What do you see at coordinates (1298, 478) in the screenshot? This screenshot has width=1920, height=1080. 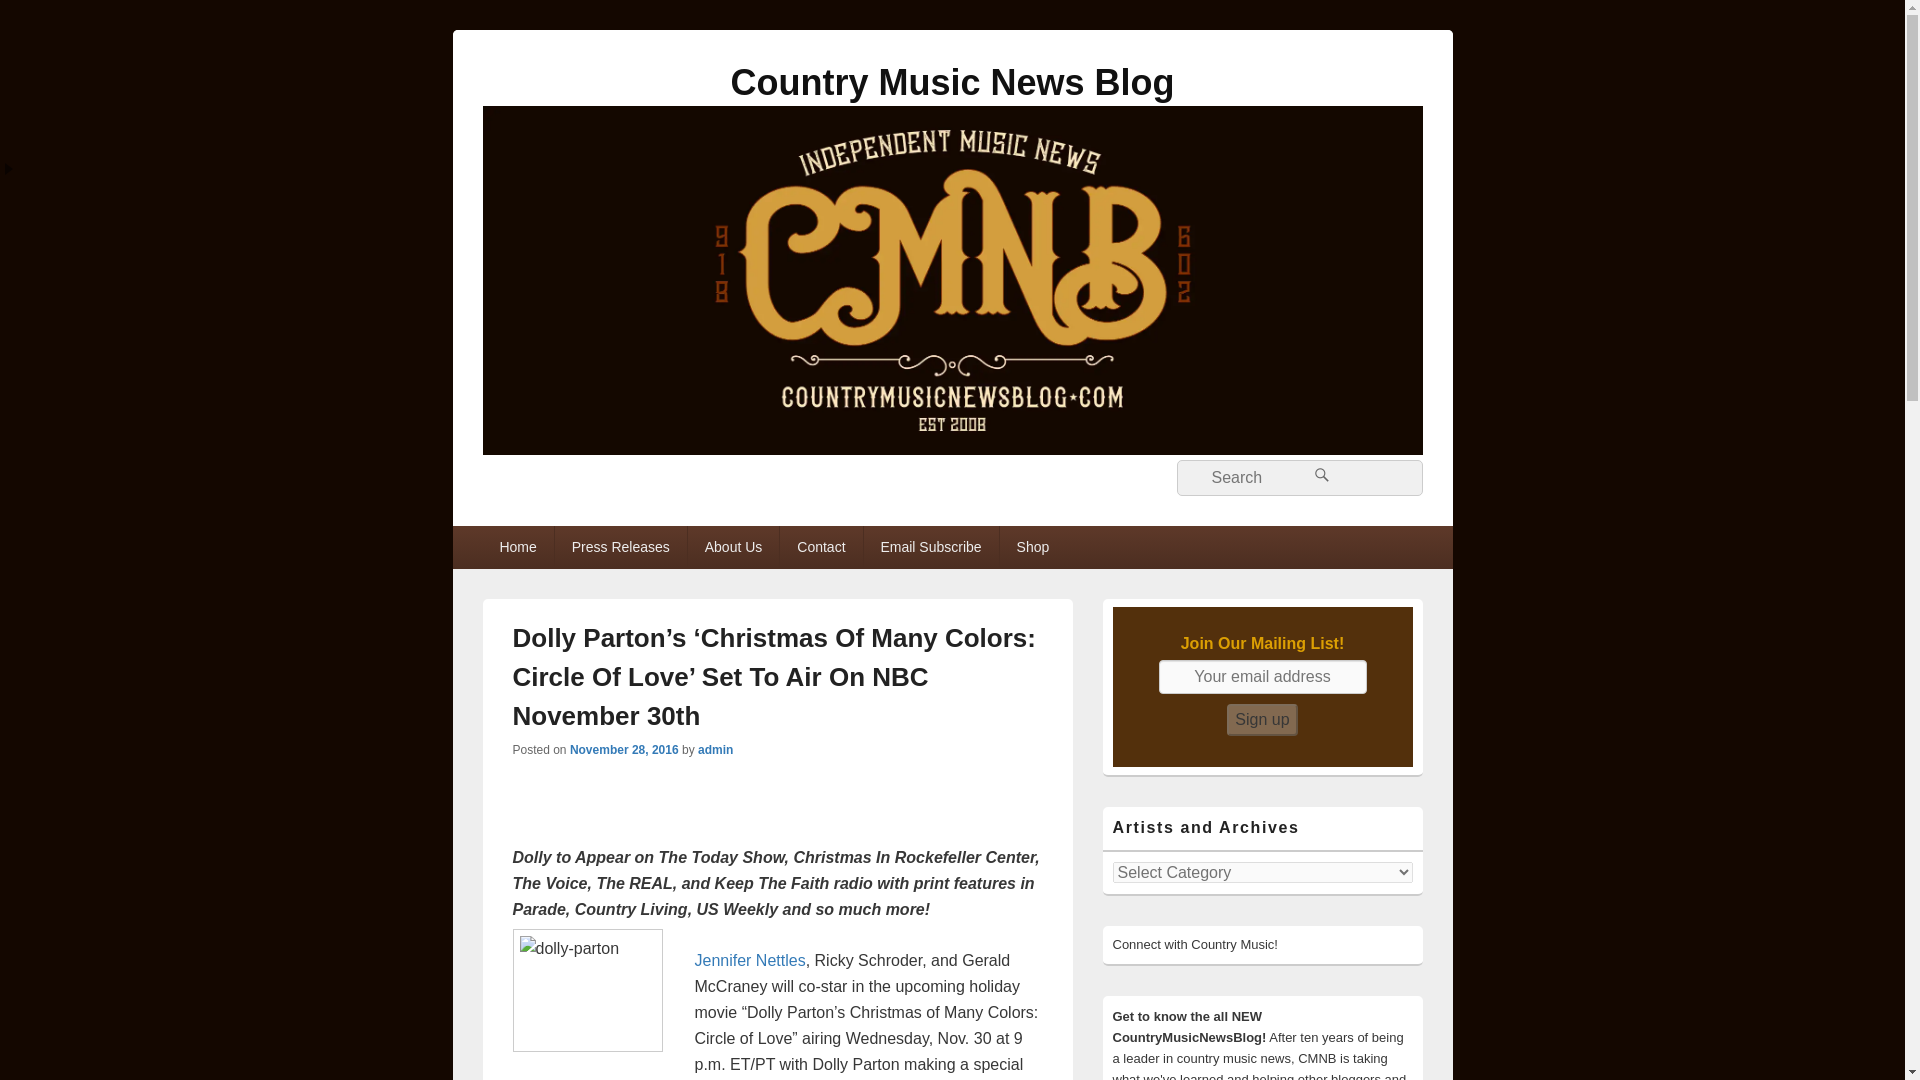 I see `Search for:` at bounding box center [1298, 478].